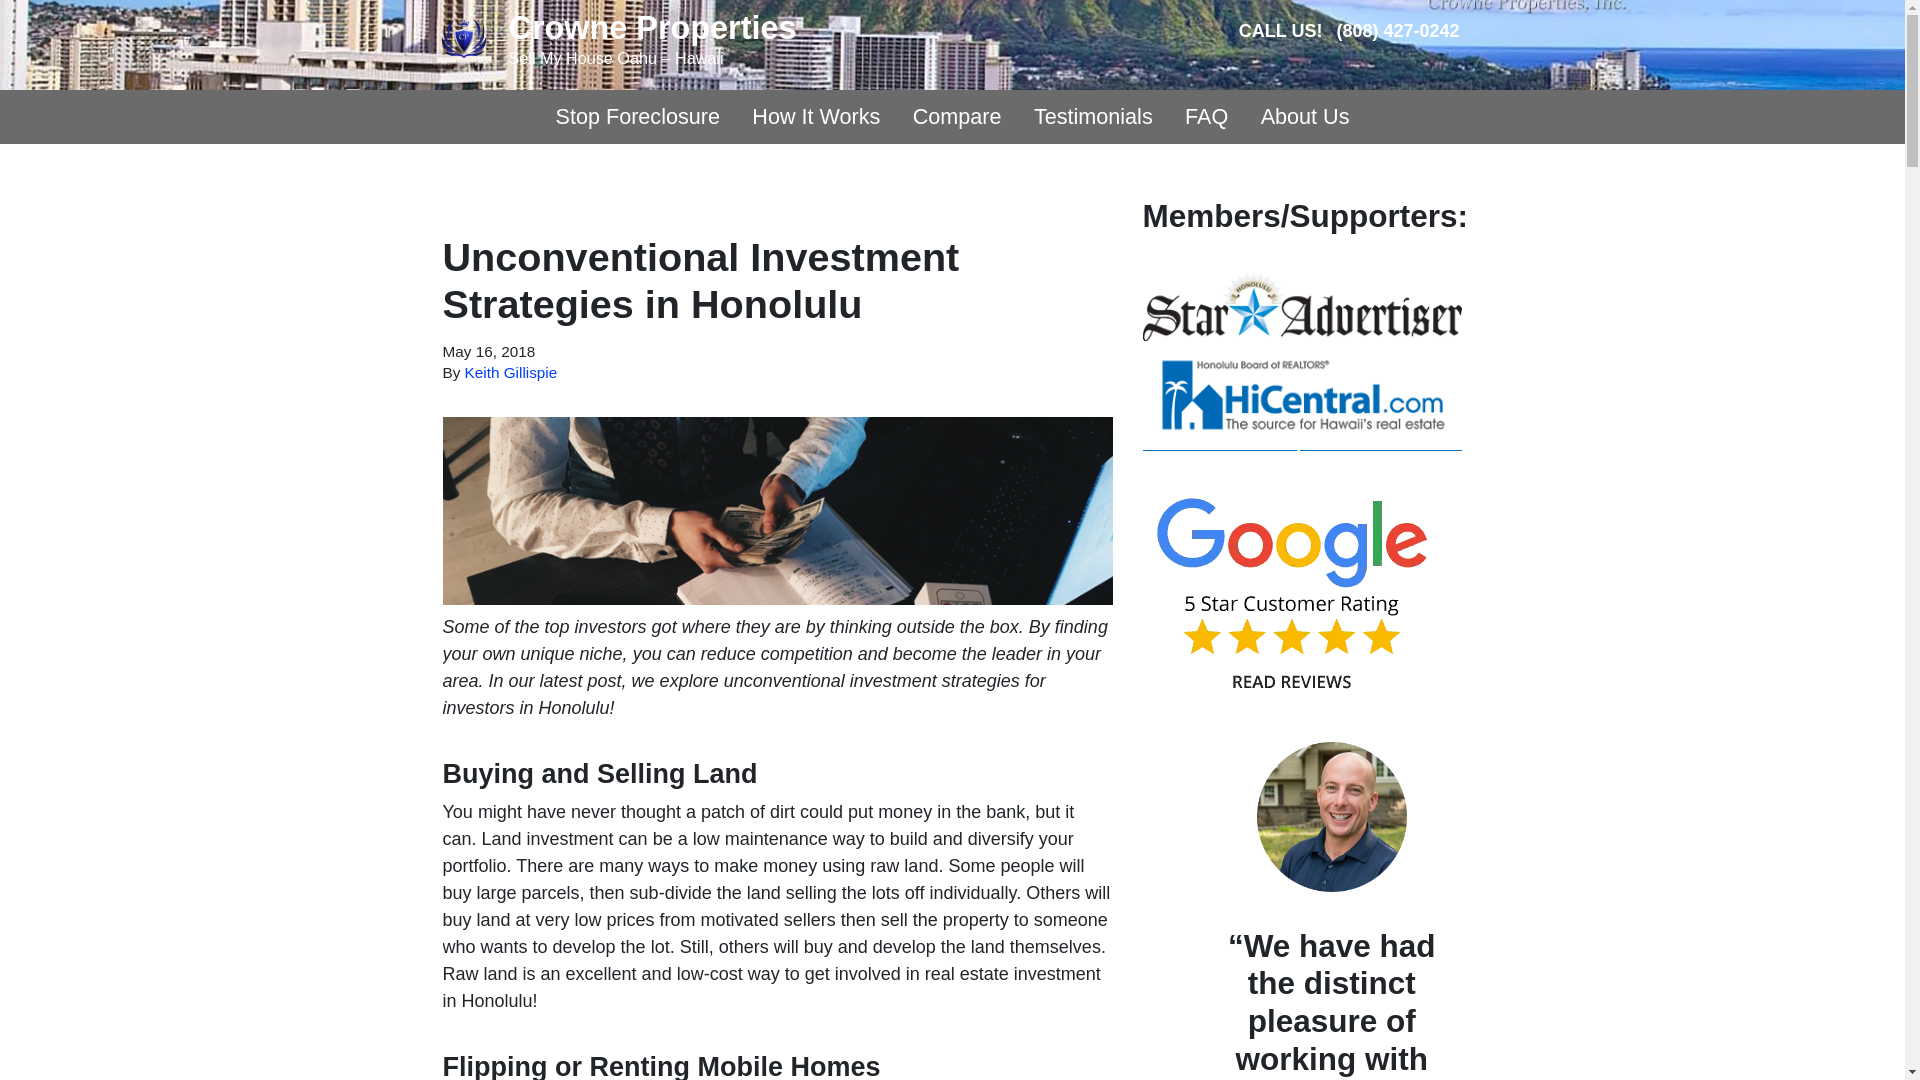 The height and width of the screenshot is (1080, 1920). I want to click on Compare, so click(956, 116).